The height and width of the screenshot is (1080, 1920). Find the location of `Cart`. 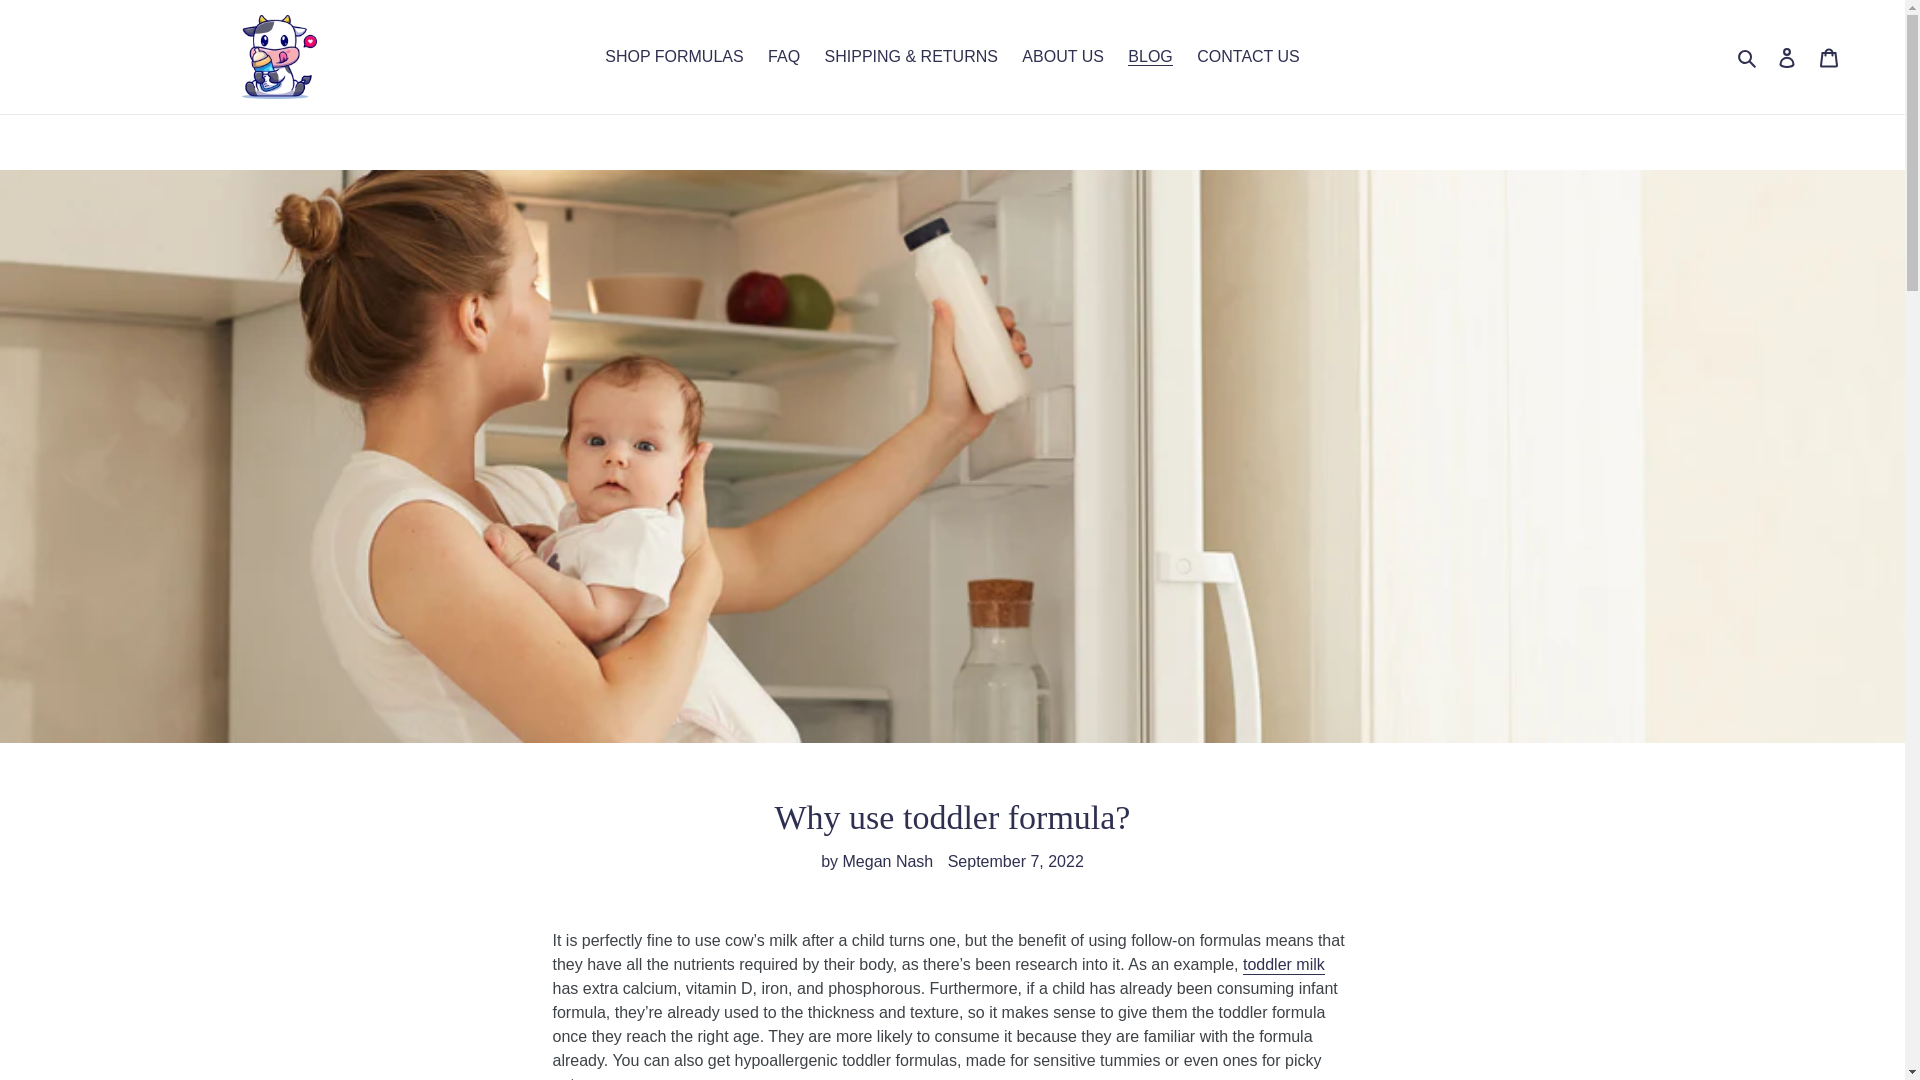

Cart is located at coordinates (1829, 56).